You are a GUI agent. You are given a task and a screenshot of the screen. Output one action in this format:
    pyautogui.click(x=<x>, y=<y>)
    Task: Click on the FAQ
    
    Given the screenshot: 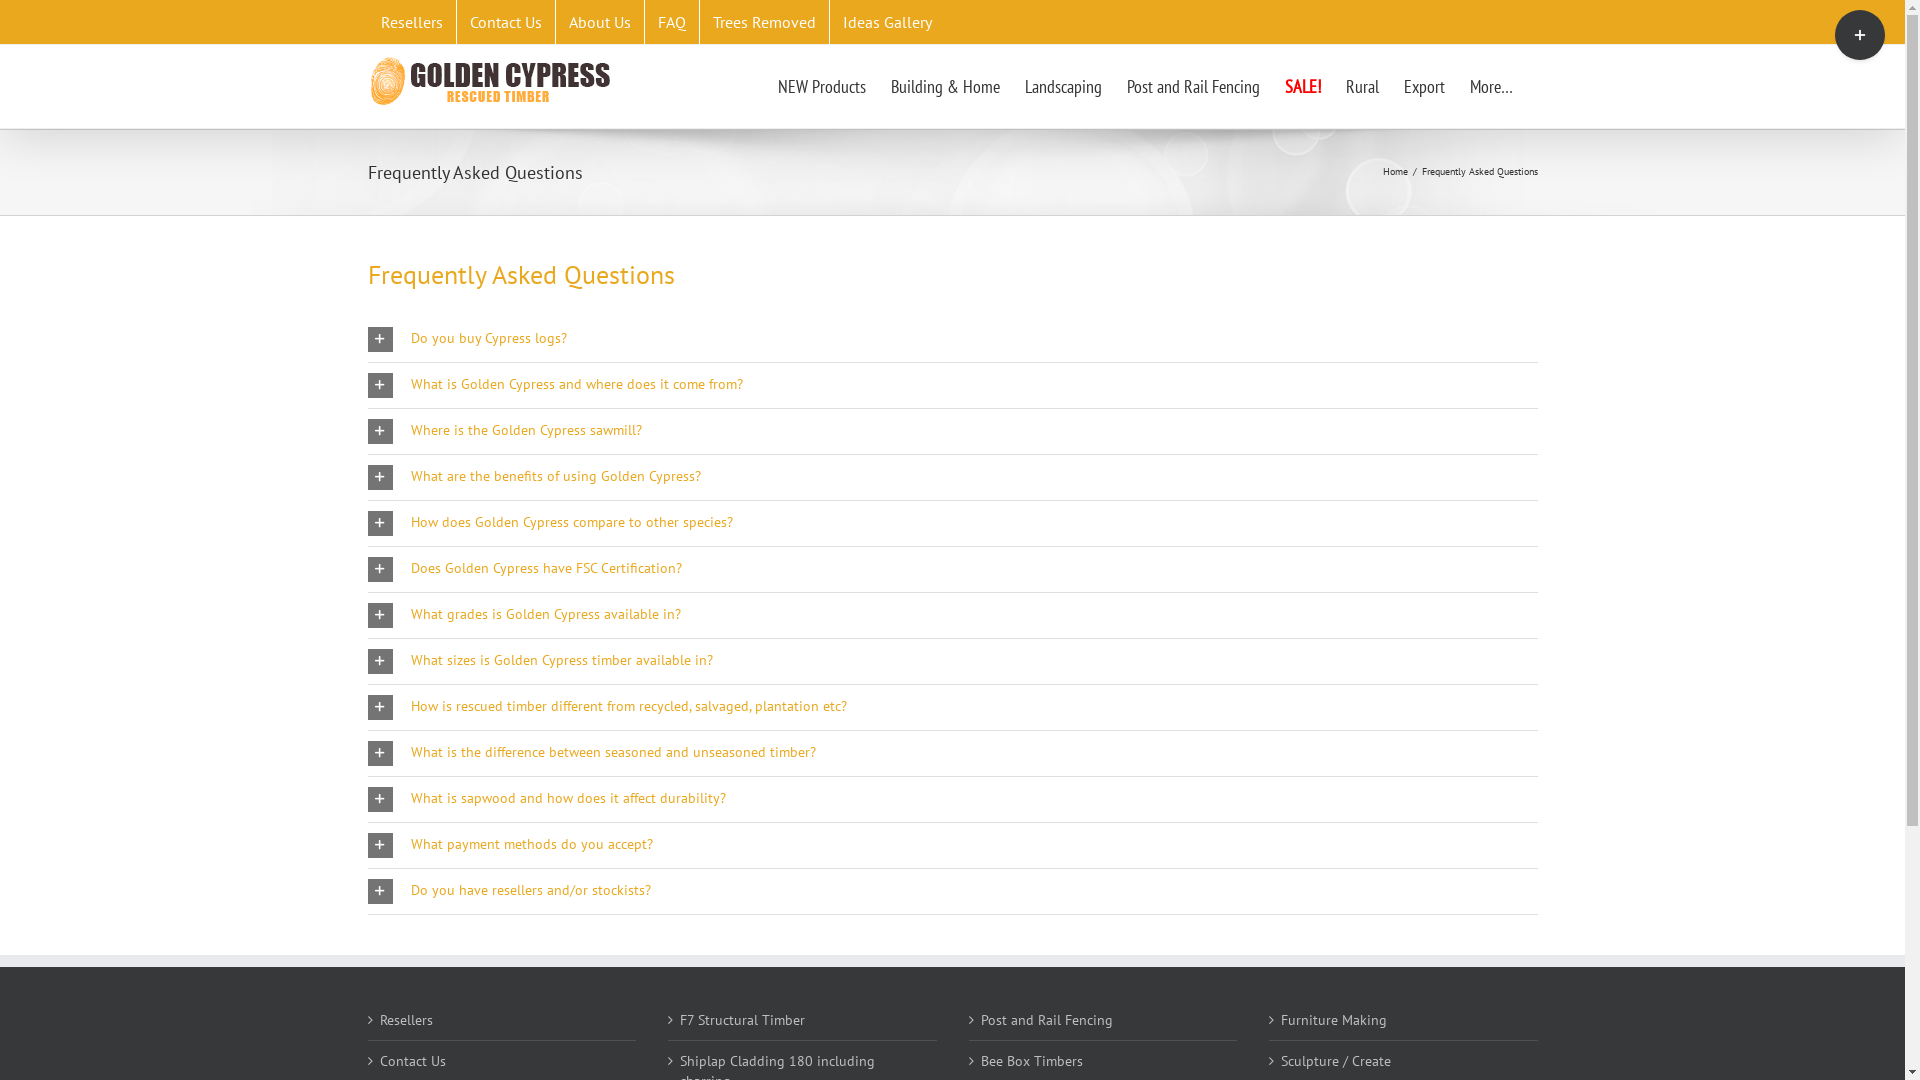 What is the action you would take?
    pyautogui.click(x=671, y=22)
    